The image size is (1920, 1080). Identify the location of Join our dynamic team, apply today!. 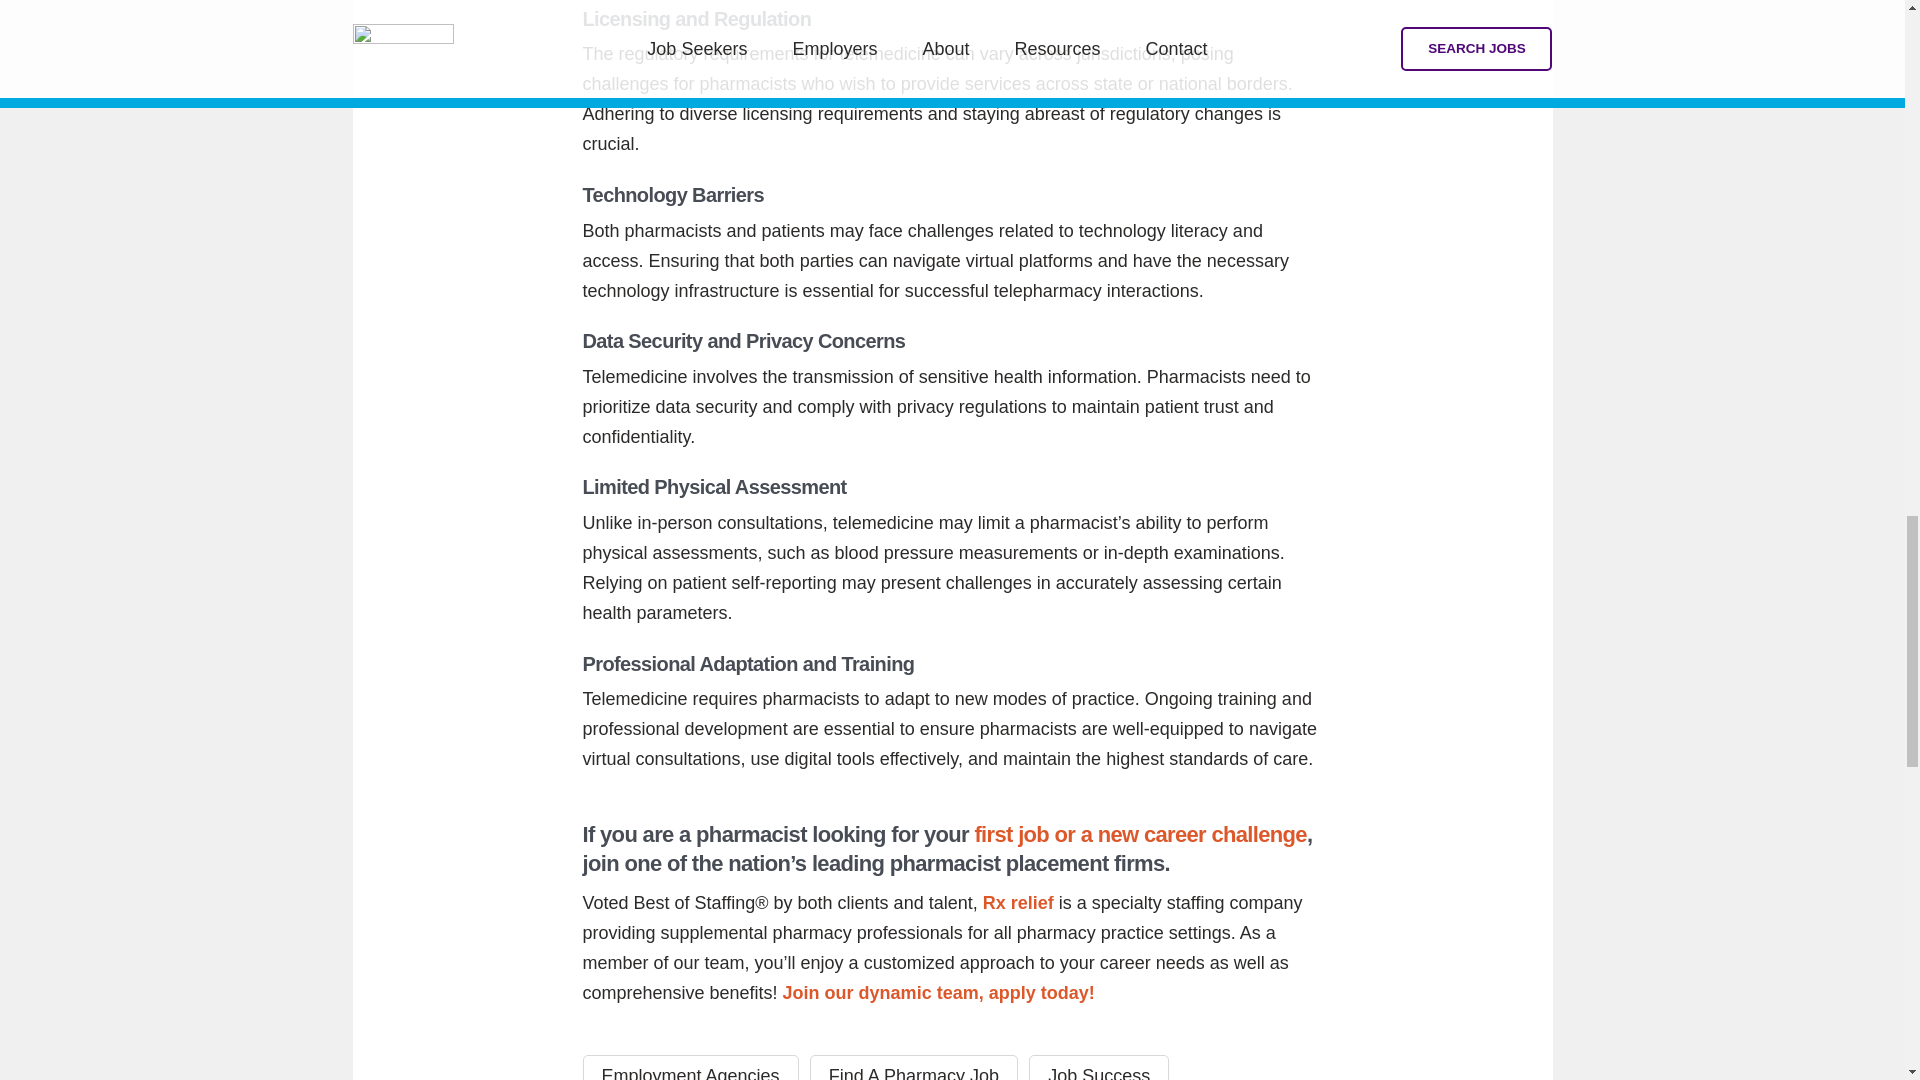
(938, 992).